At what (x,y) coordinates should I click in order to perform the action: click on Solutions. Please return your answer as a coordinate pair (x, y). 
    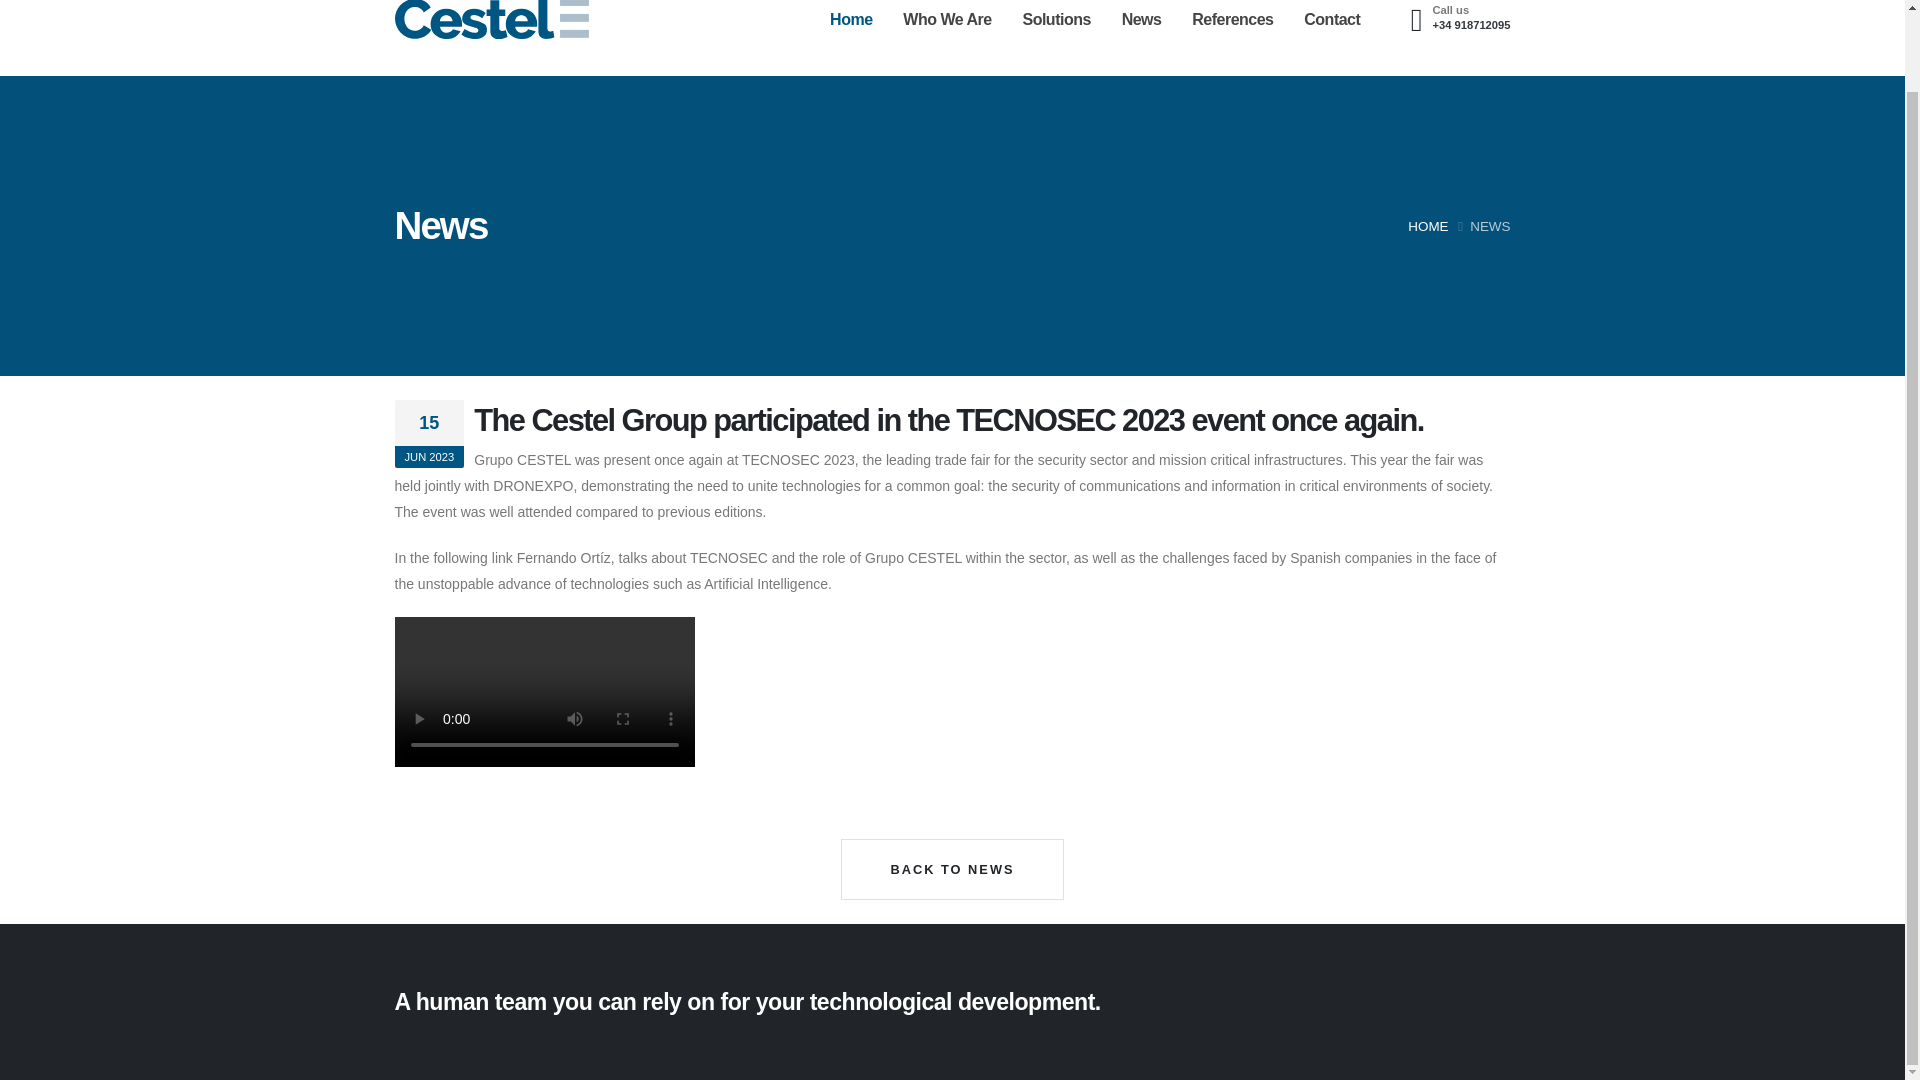
    Looking at the image, I should click on (708, 768).